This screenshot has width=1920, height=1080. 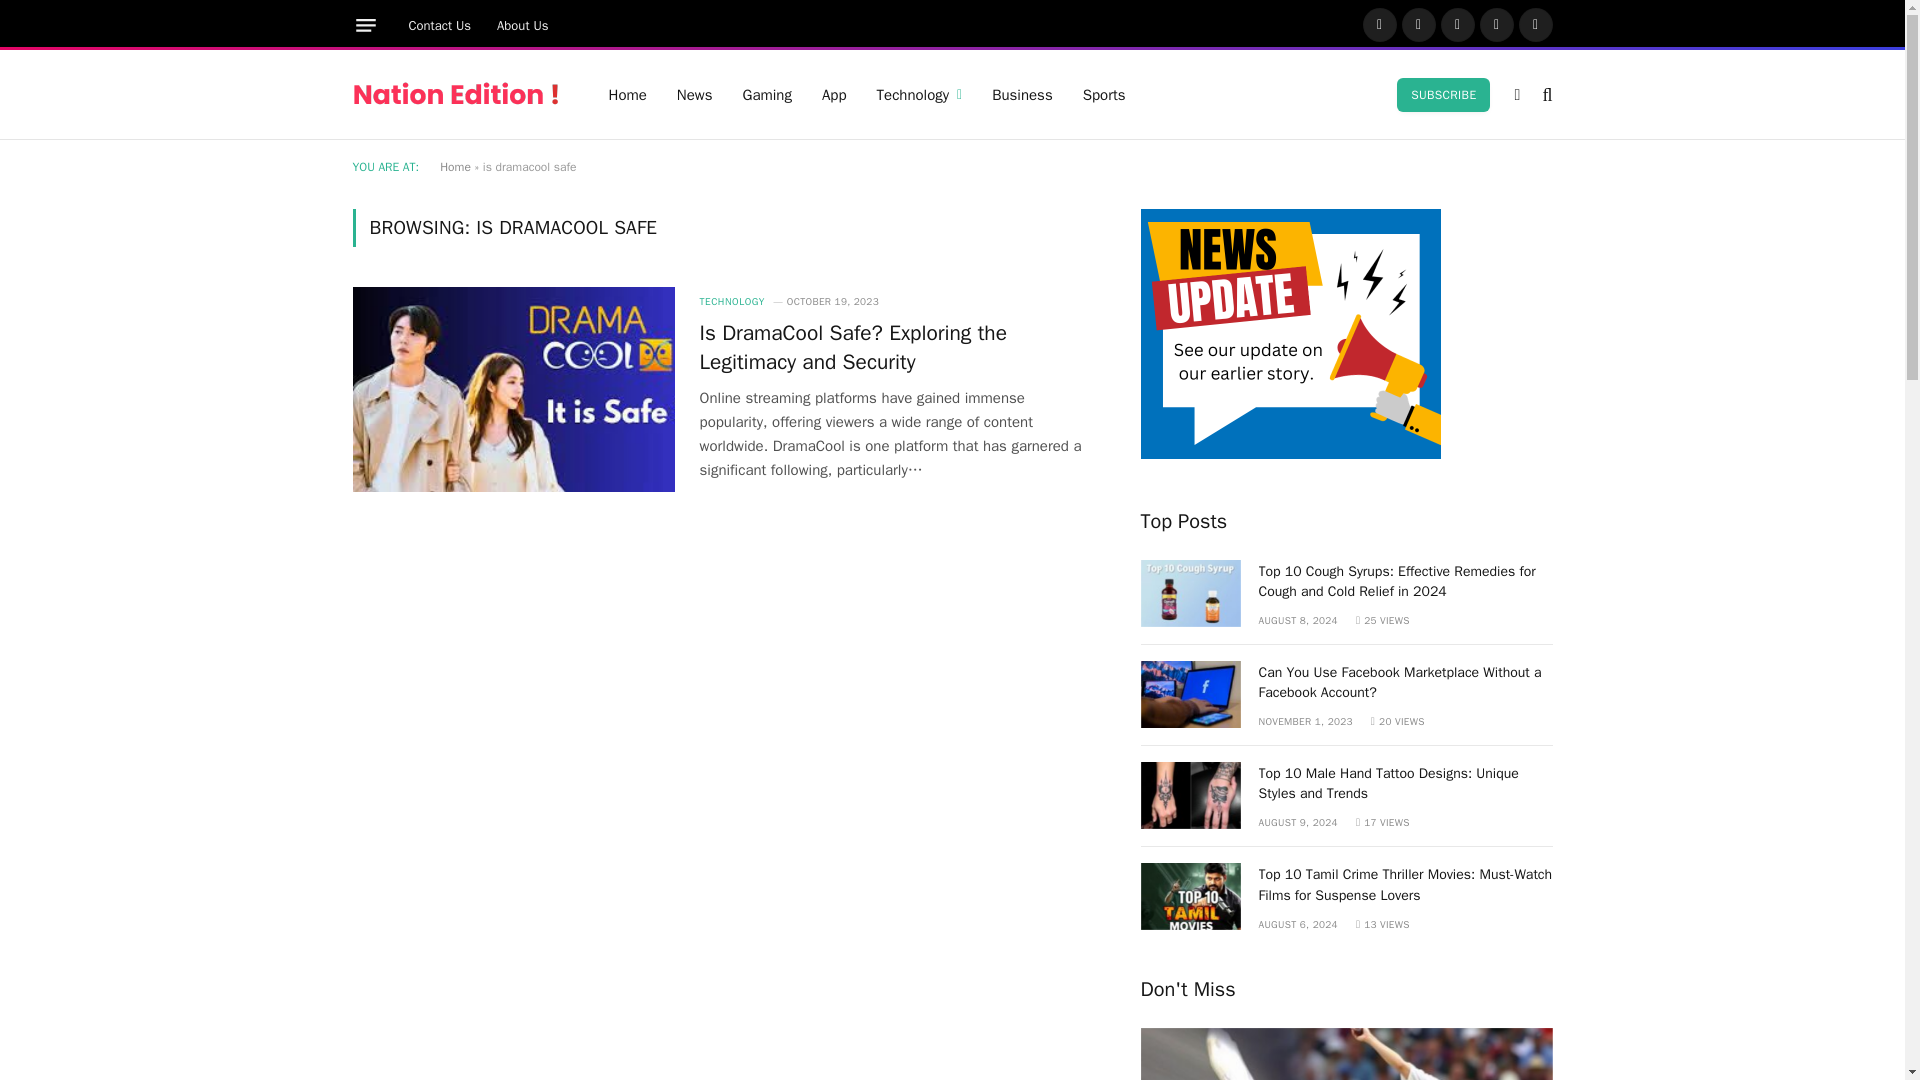 I want to click on Contact Us, so click(x=440, y=25).